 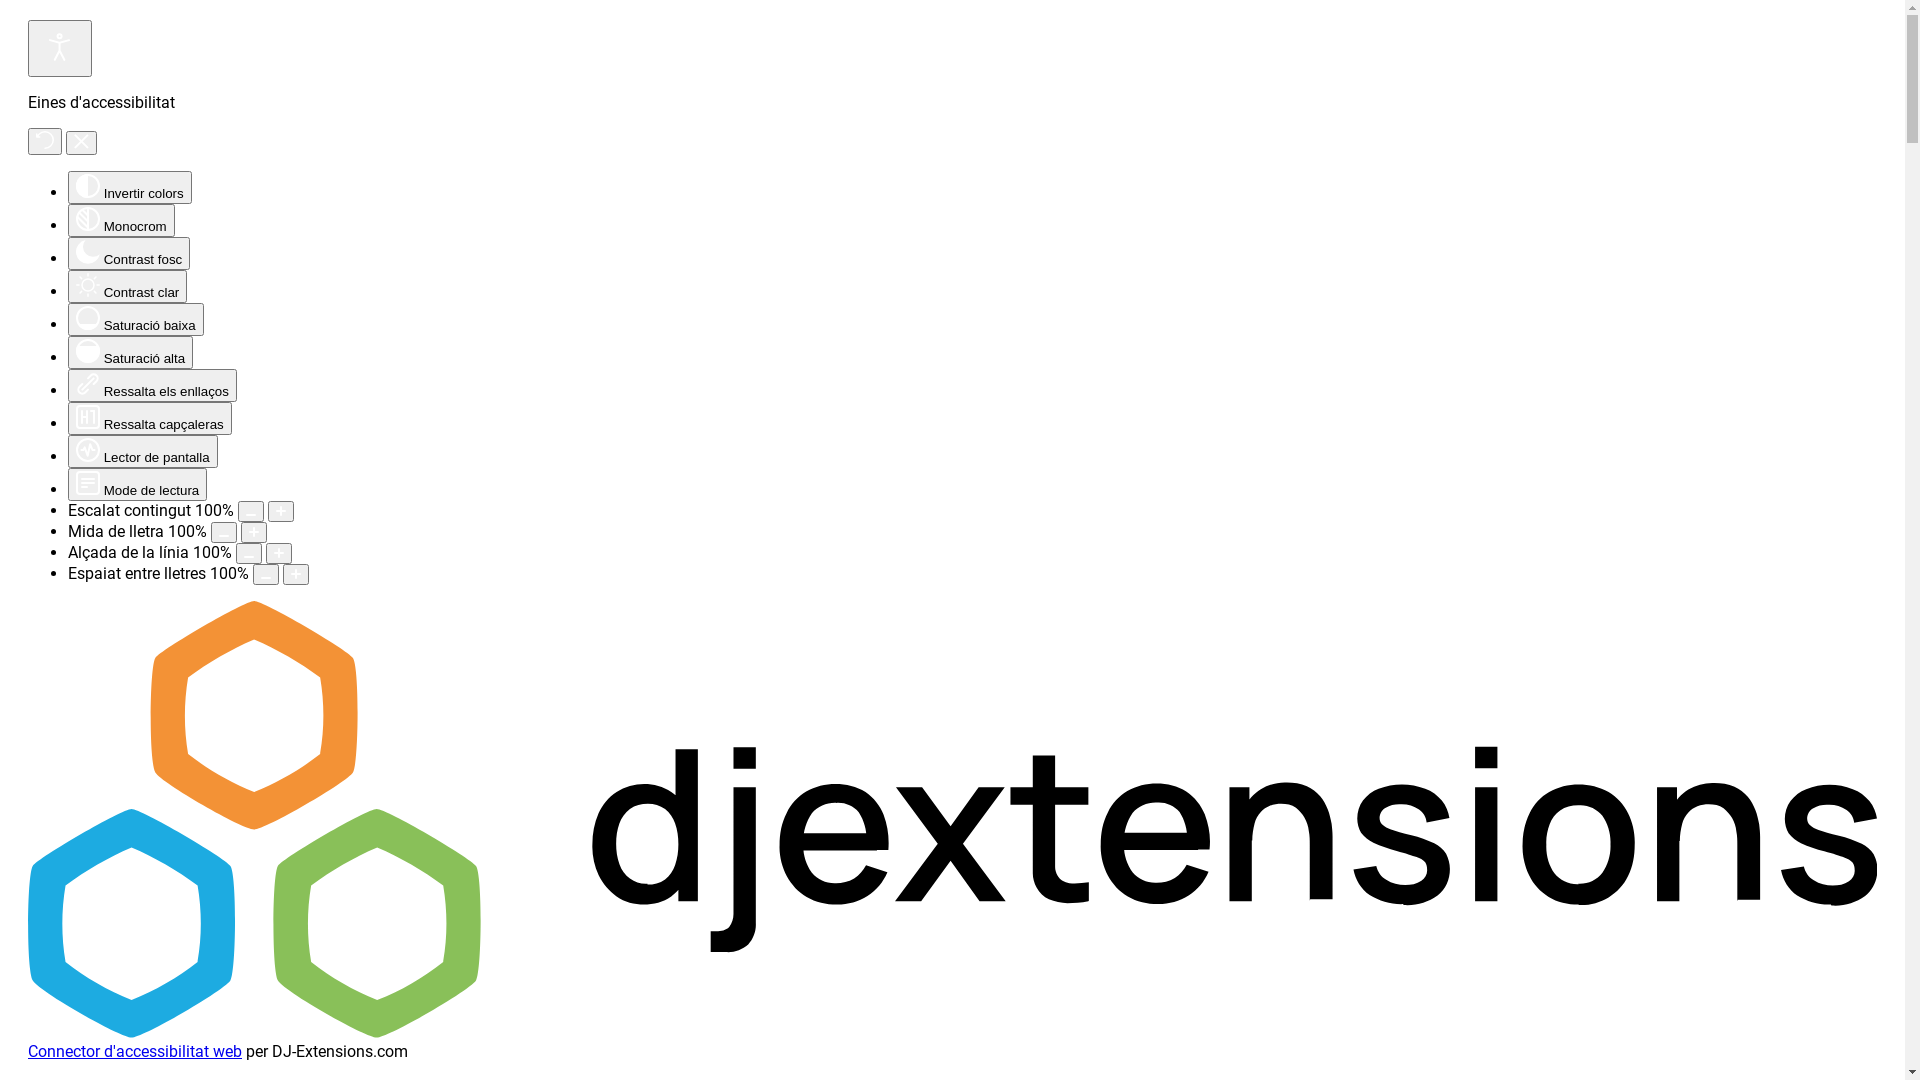 What do you see at coordinates (82, 143) in the screenshot?
I see `Tanca les eines d'accessibilitat` at bounding box center [82, 143].